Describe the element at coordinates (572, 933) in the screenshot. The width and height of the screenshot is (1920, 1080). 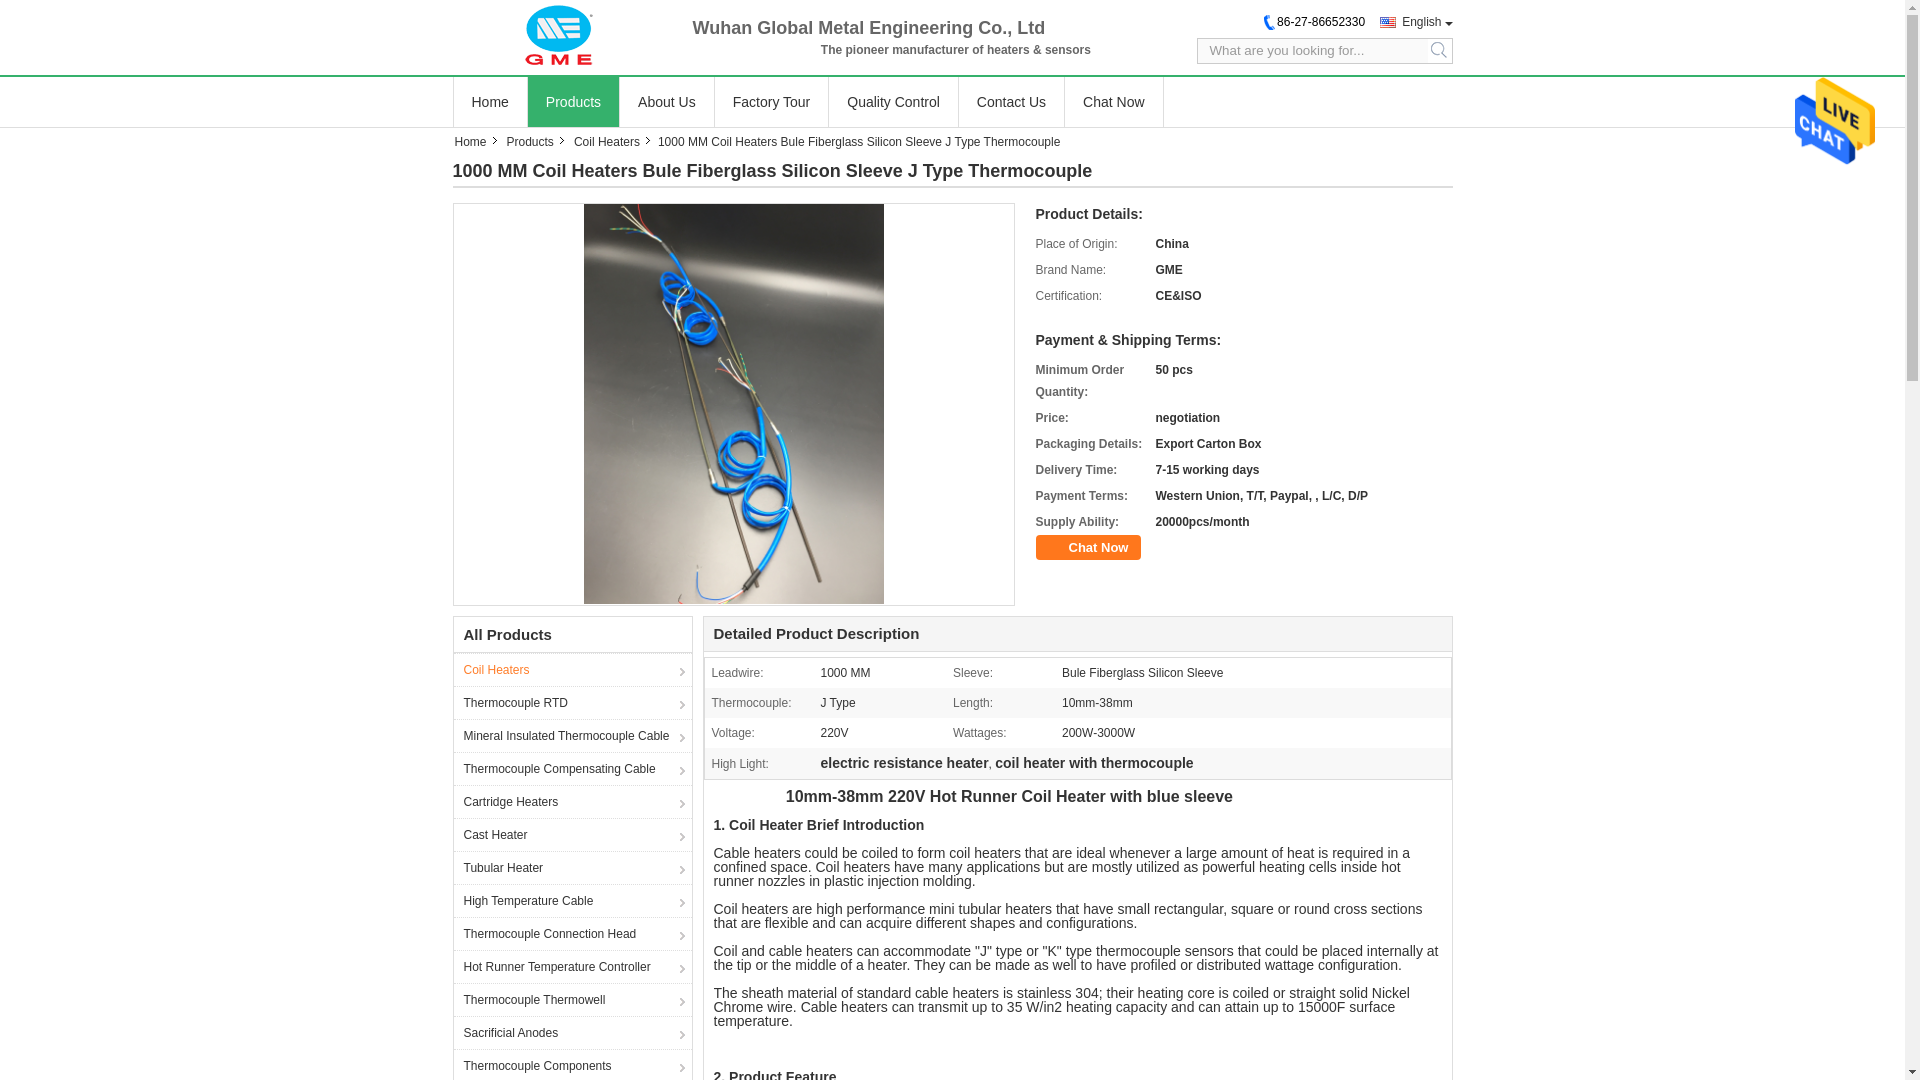
I see `Thermocouple Connection Head` at that location.